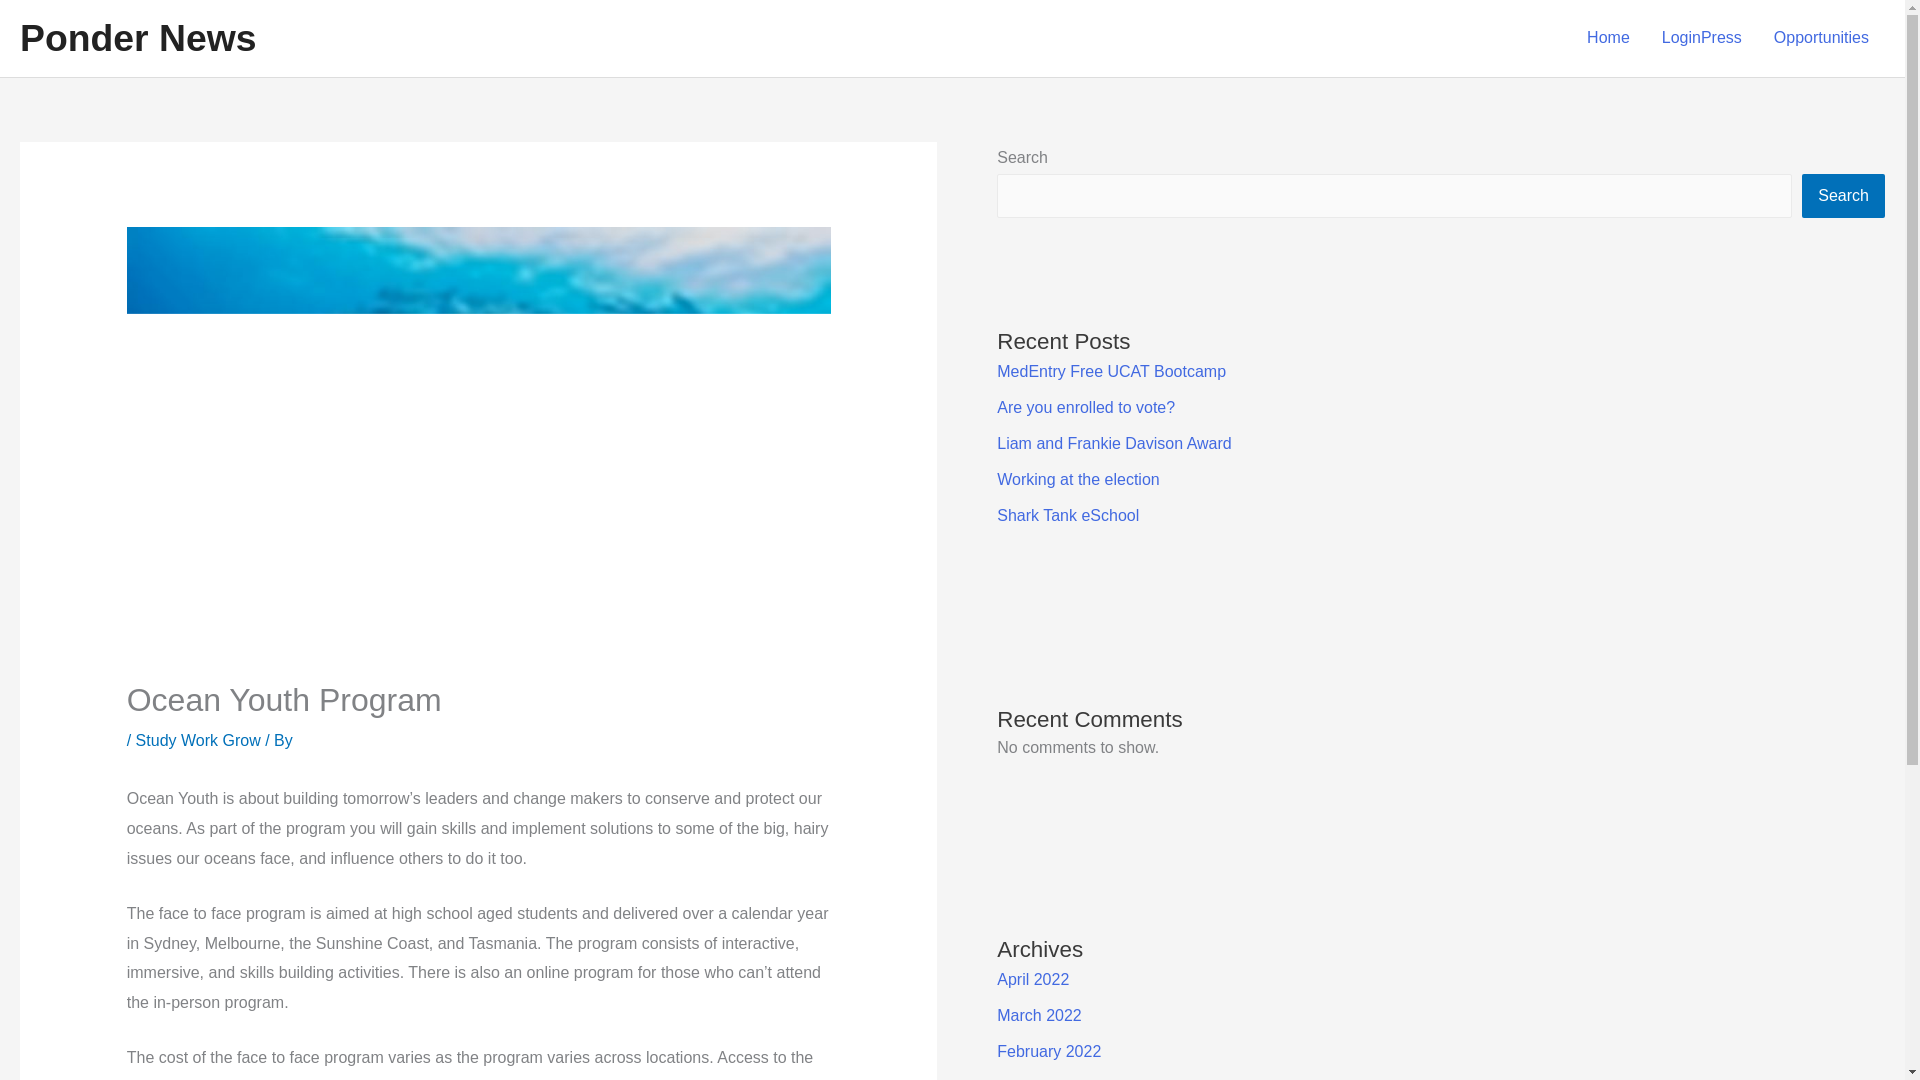 The image size is (1920, 1080). I want to click on Are you enrolled to vote?, so click(1086, 406).